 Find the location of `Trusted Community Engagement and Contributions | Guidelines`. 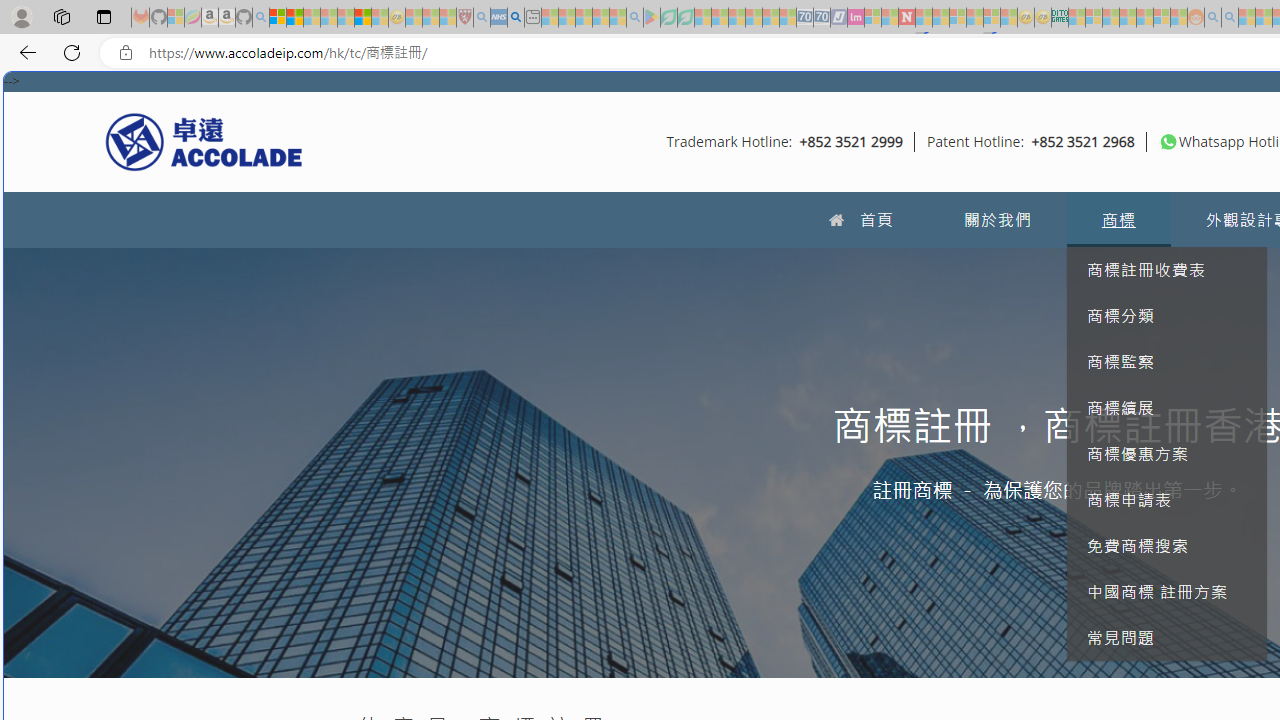

Trusted Community Engagement and Contributions | Guidelines is located at coordinates (924, 18).